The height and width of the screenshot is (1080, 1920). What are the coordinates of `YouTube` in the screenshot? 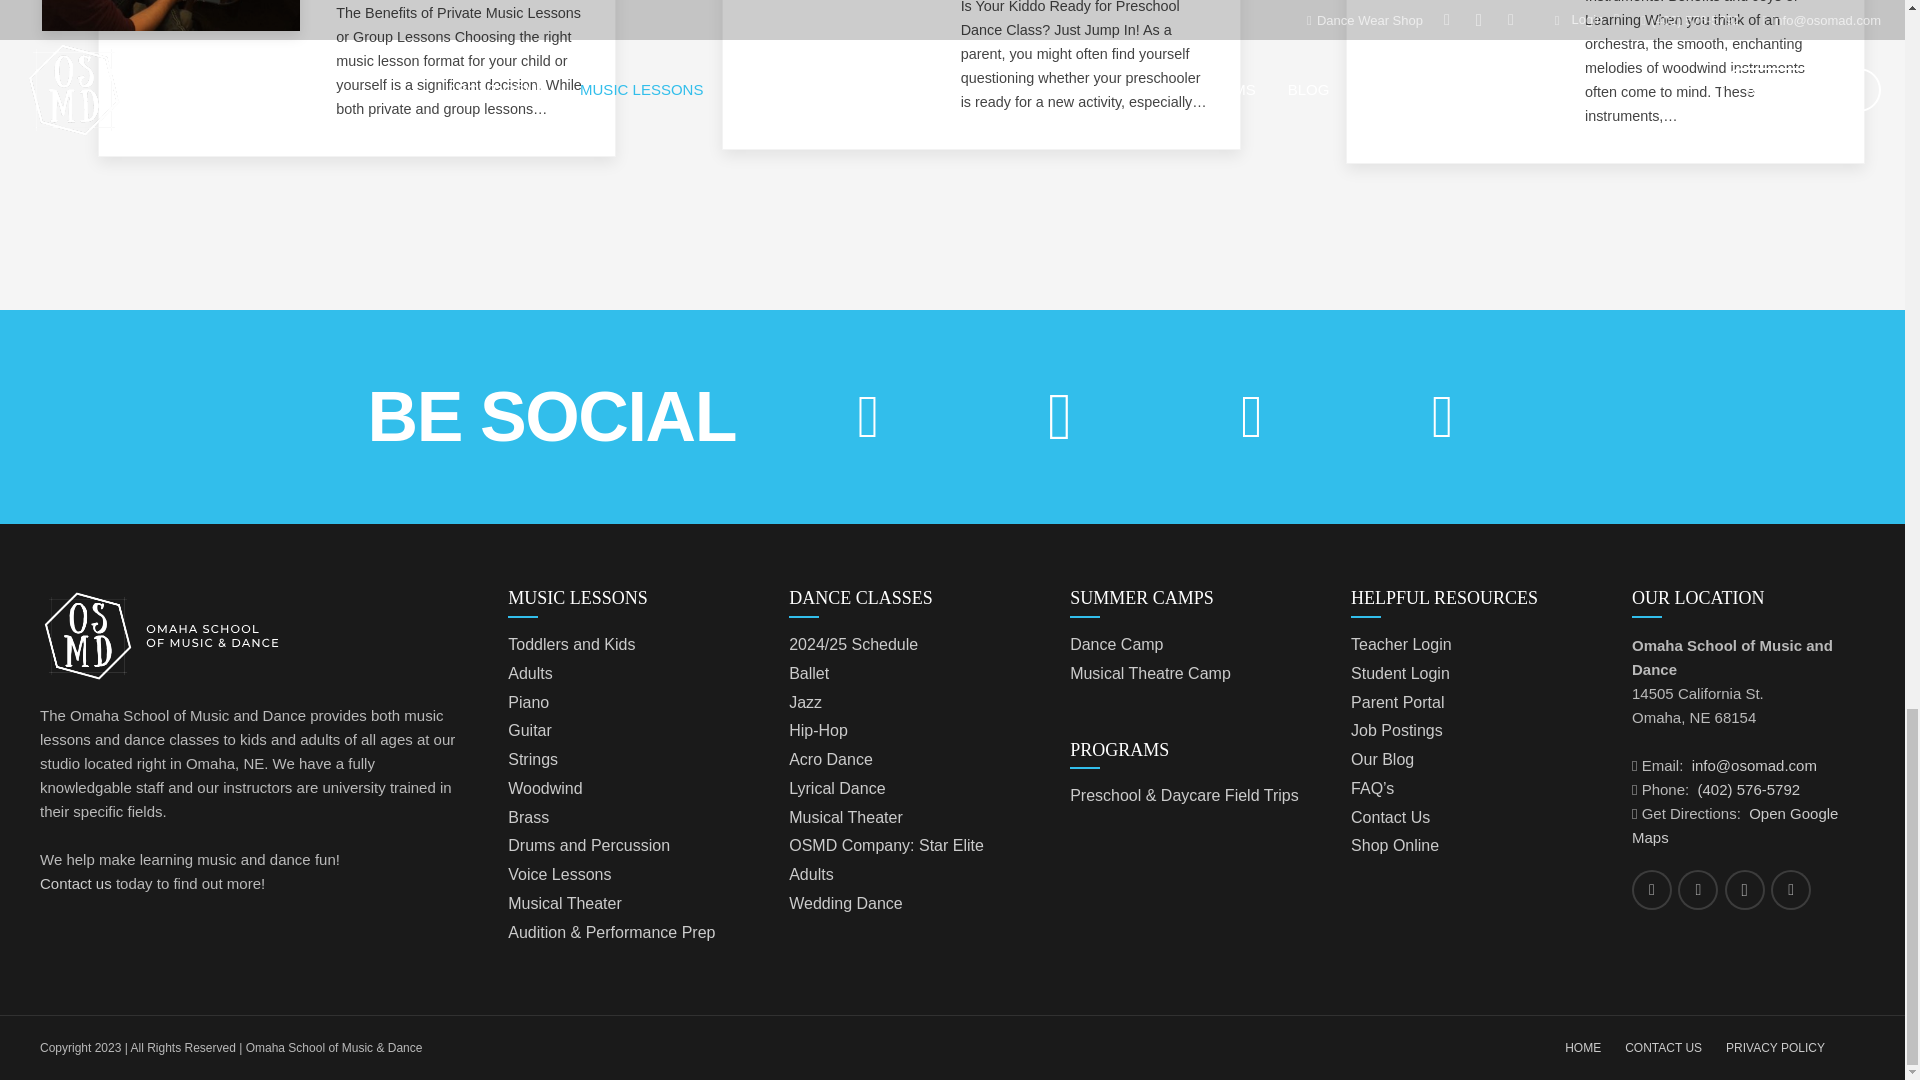 It's located at (1790, 890).